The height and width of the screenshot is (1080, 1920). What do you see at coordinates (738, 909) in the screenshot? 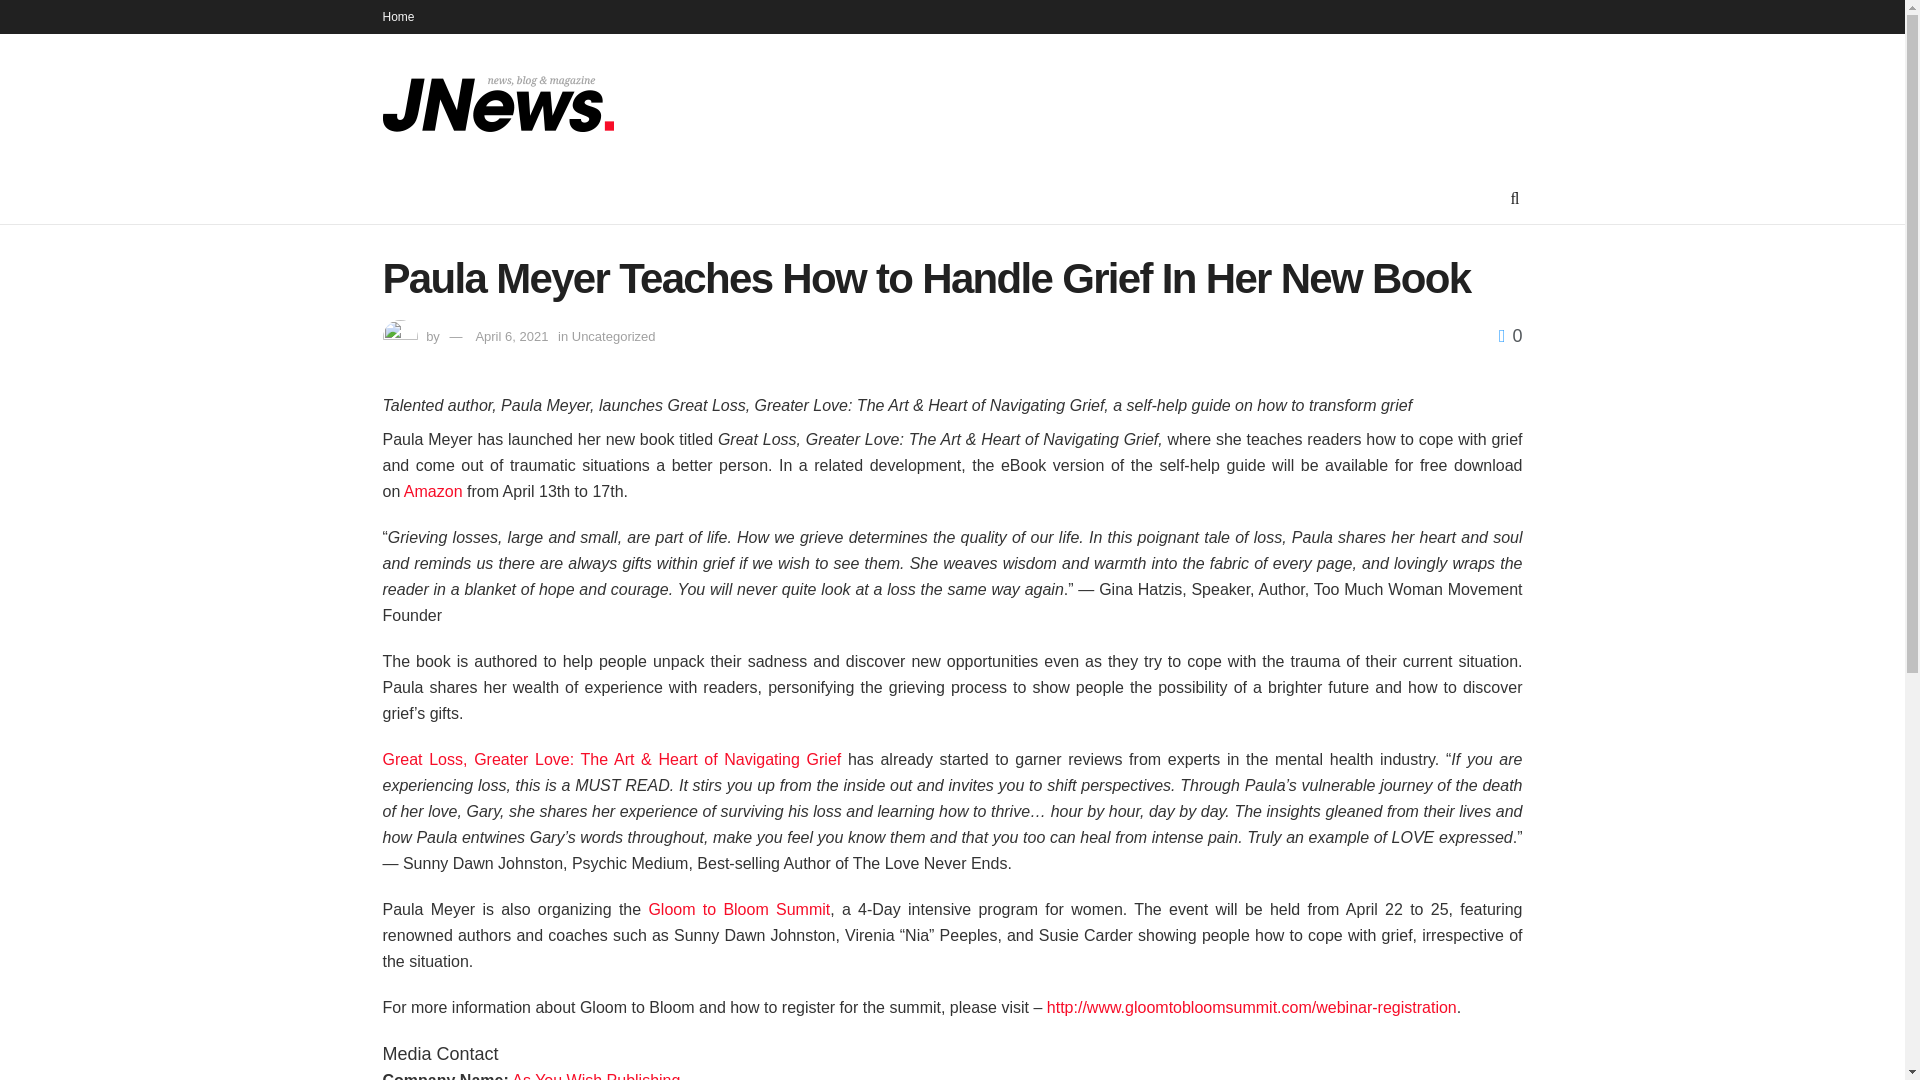
I see `Gloom to Bloom Summit` at bounding box center [738, 909].